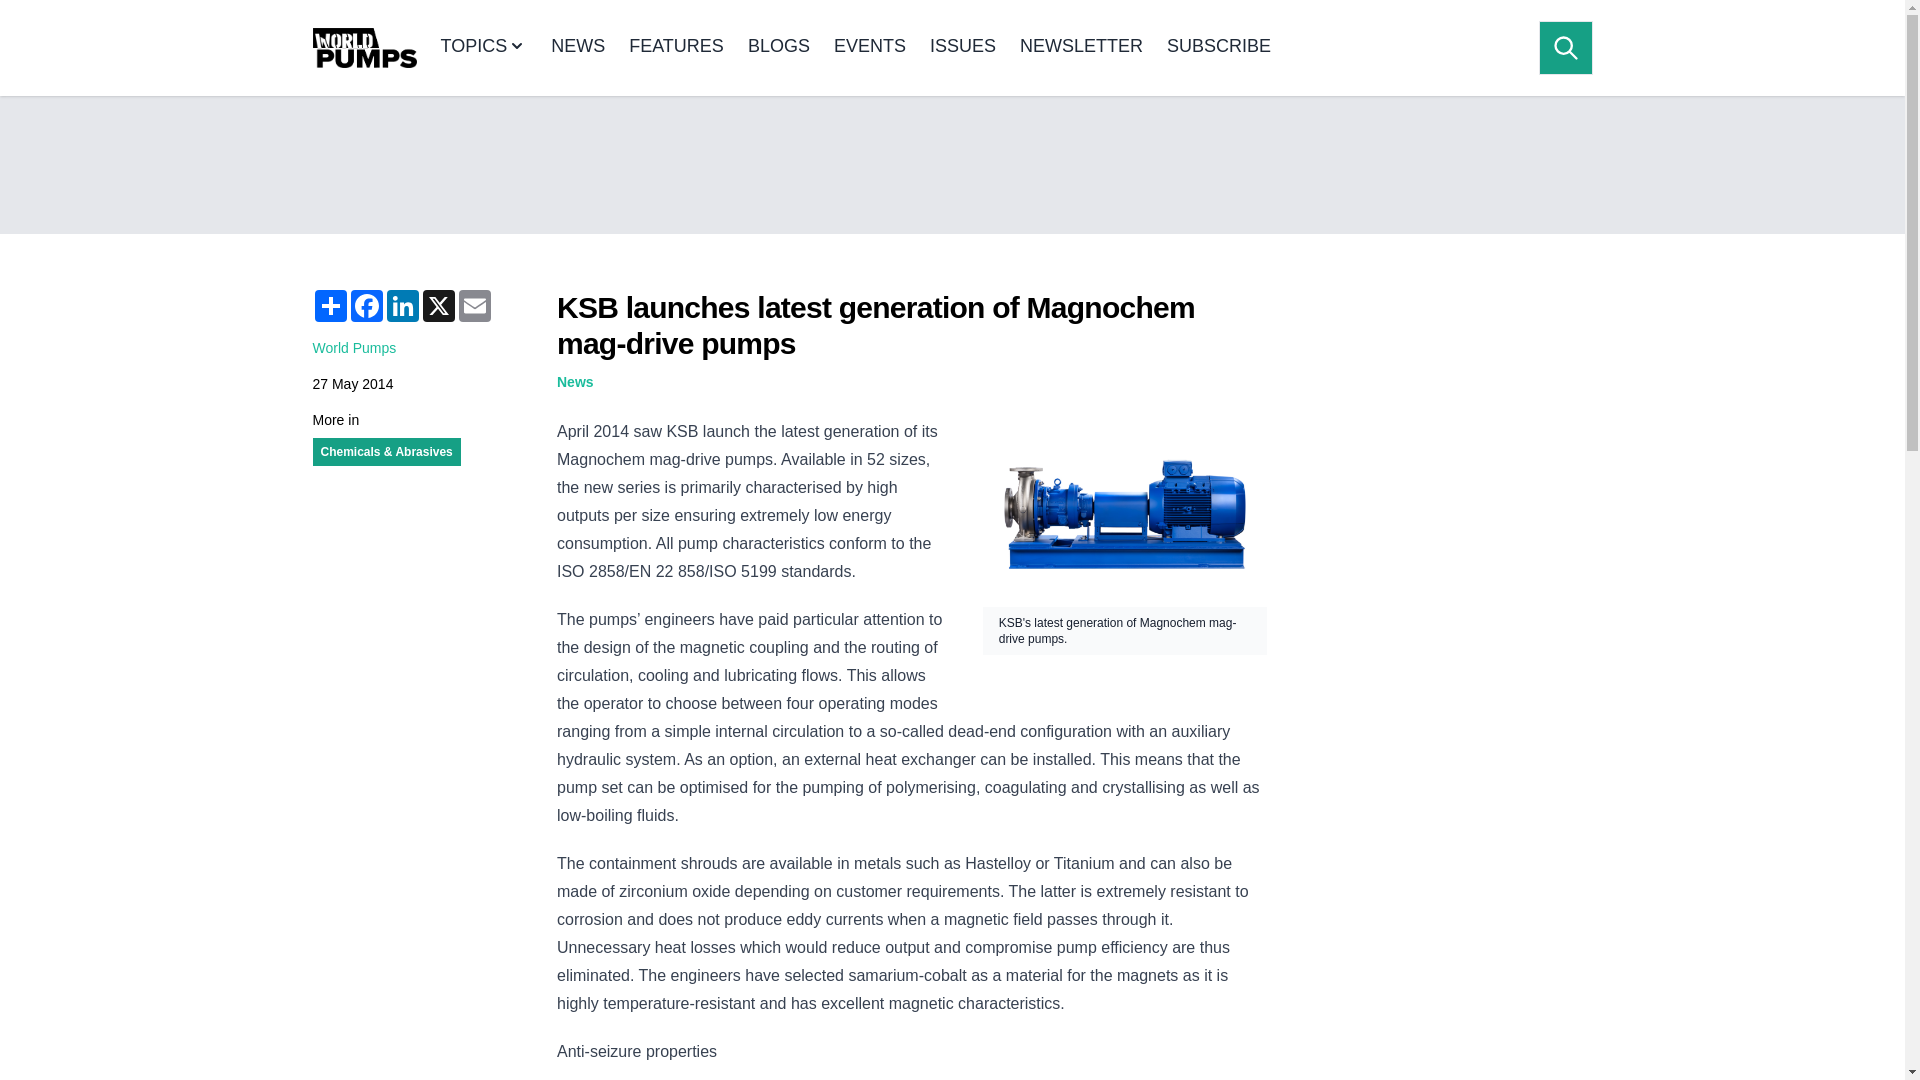 The width and height of the screenshot is (1920, 1080). What do you see at coordinates (366, 306) in the screenshot?
I see `Facebook` at bounding box center [366, 306].